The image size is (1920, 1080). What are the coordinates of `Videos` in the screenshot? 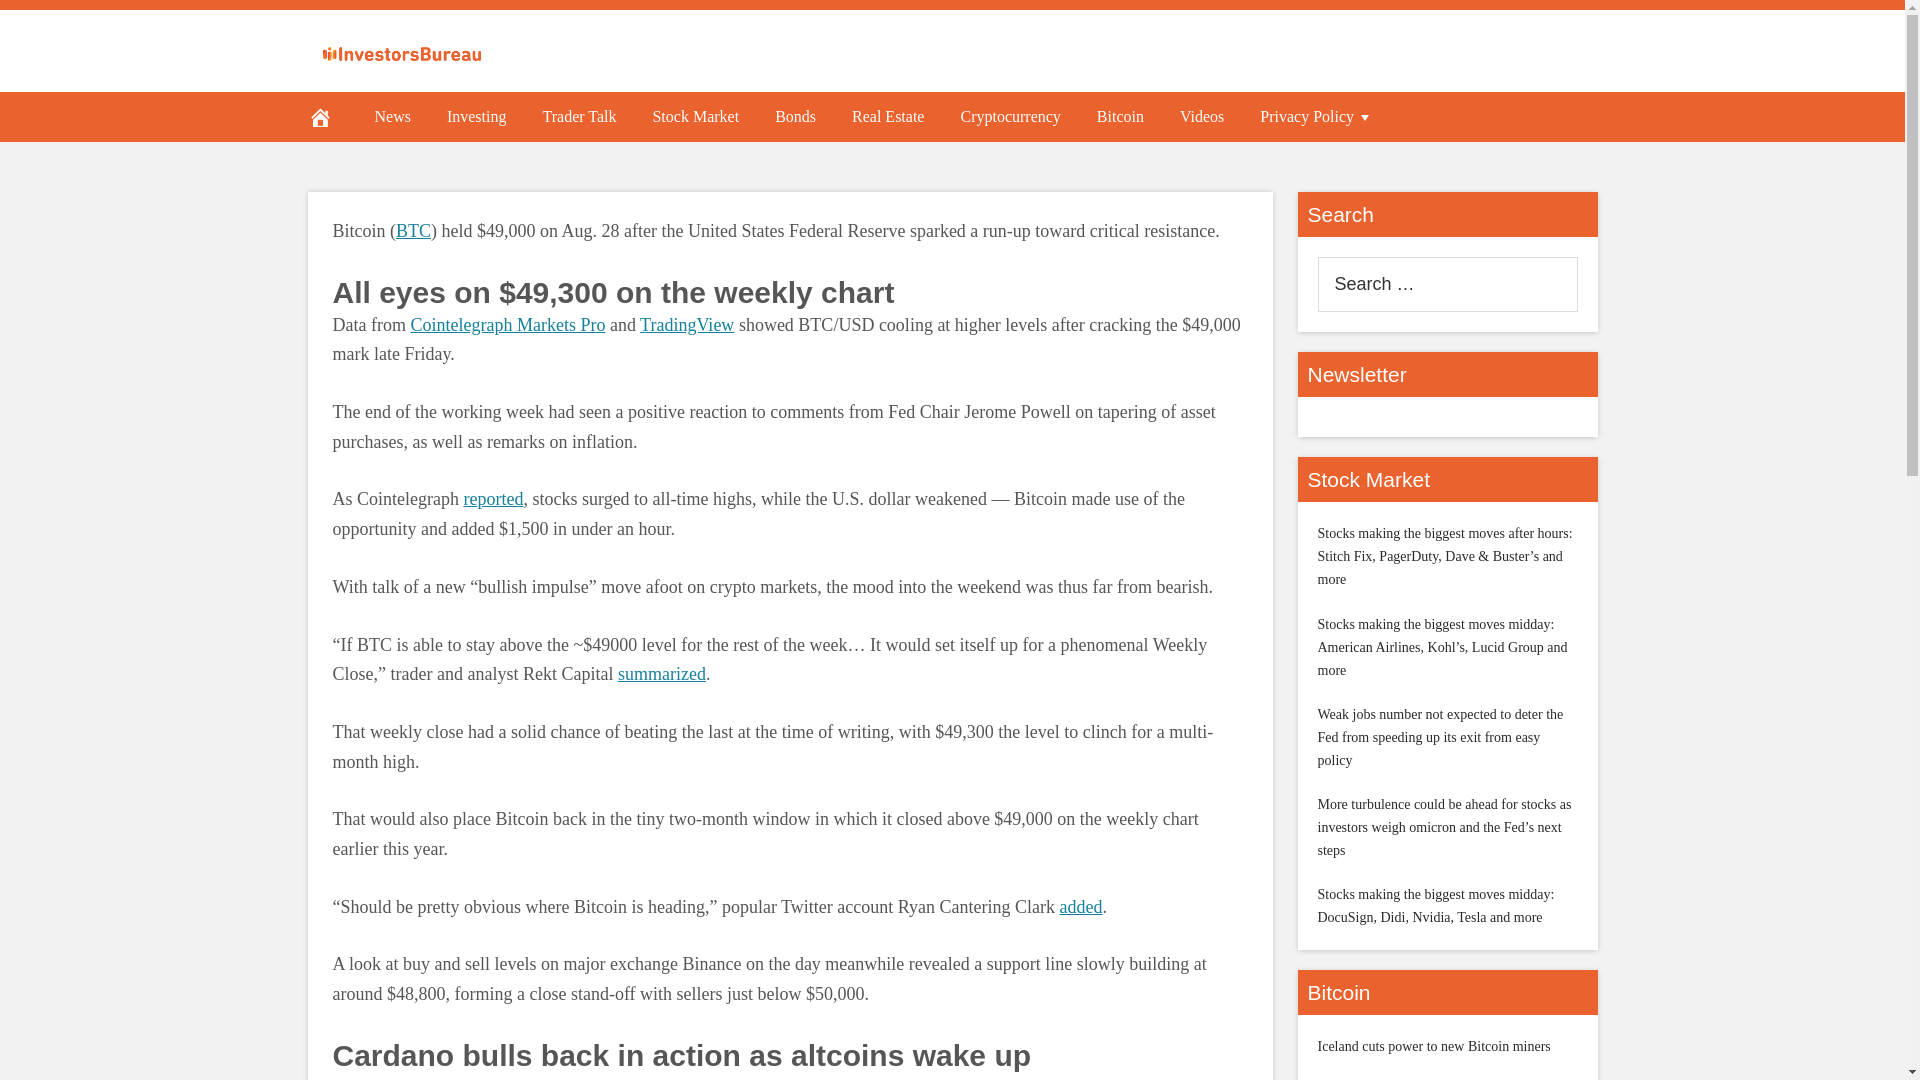 It's located at (1202, 116).